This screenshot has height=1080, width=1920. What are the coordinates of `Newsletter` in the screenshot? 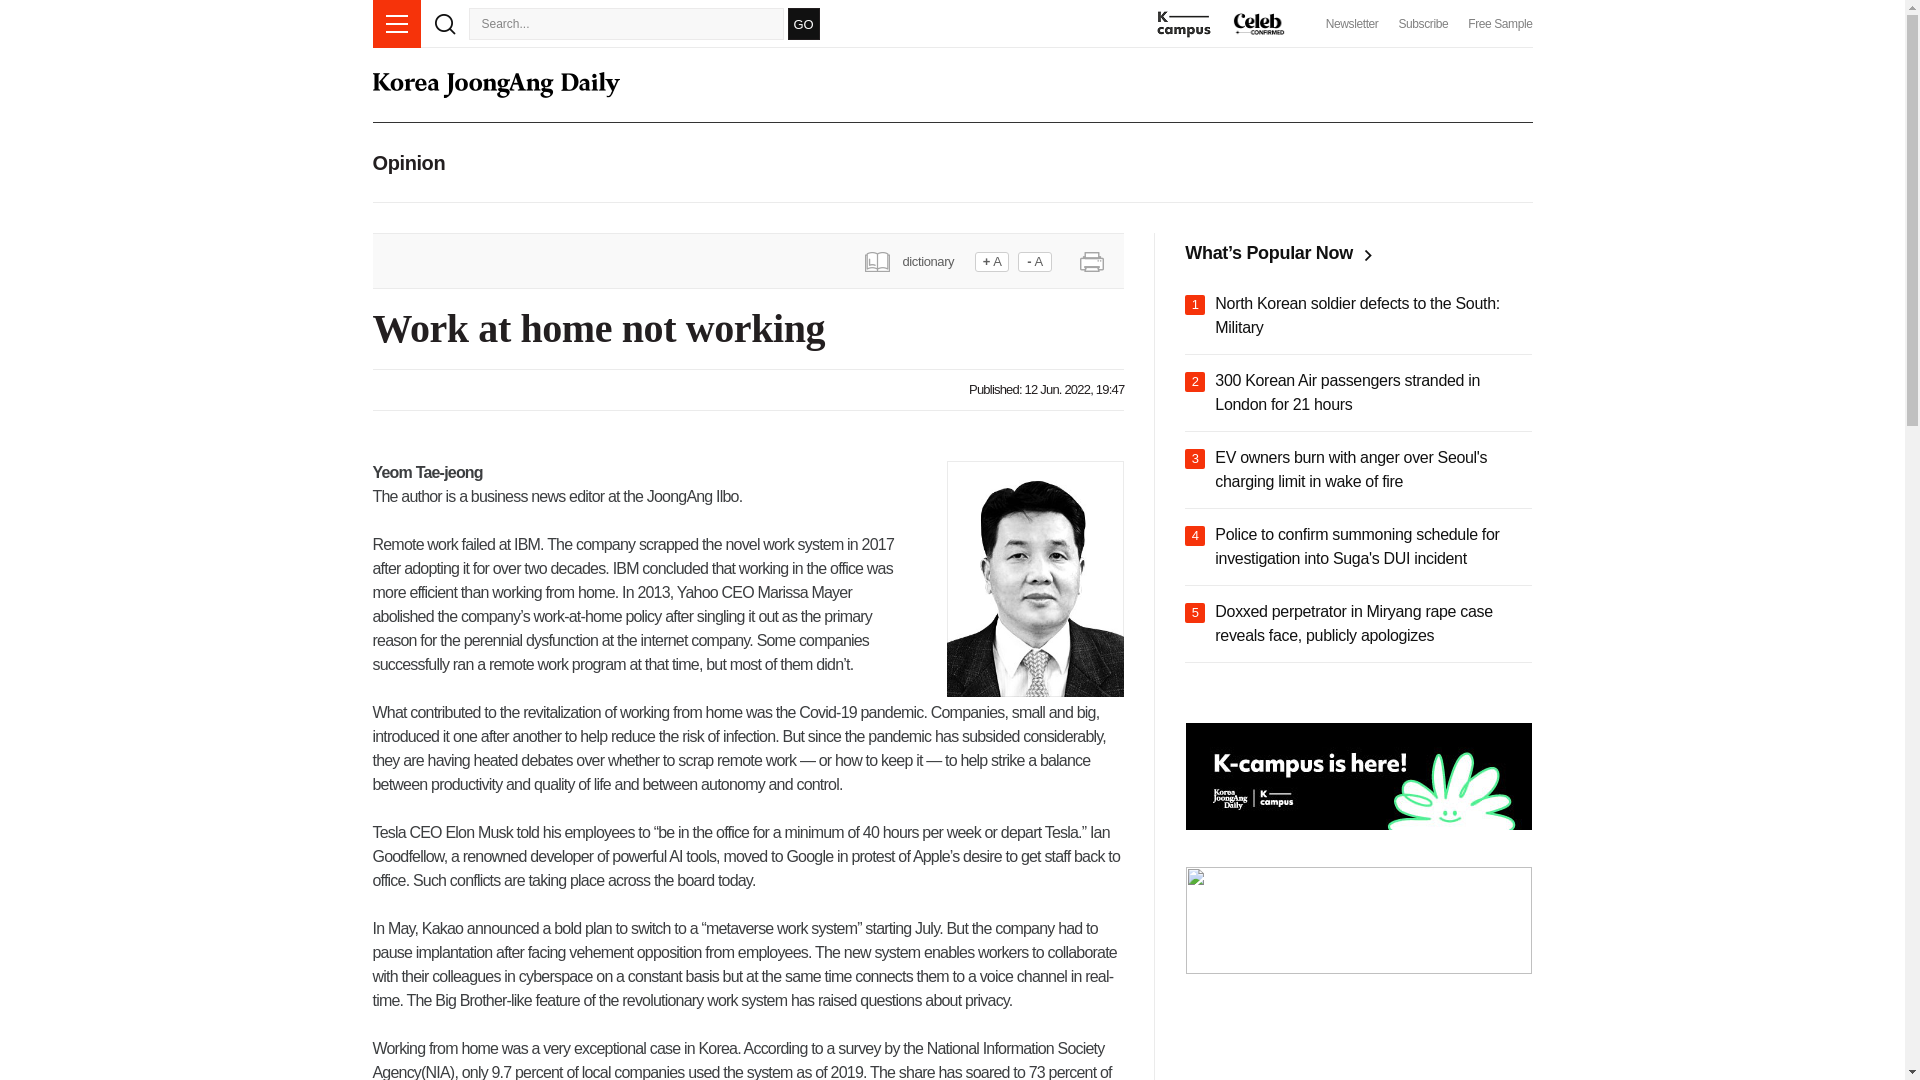 It's located at (1352, 24).